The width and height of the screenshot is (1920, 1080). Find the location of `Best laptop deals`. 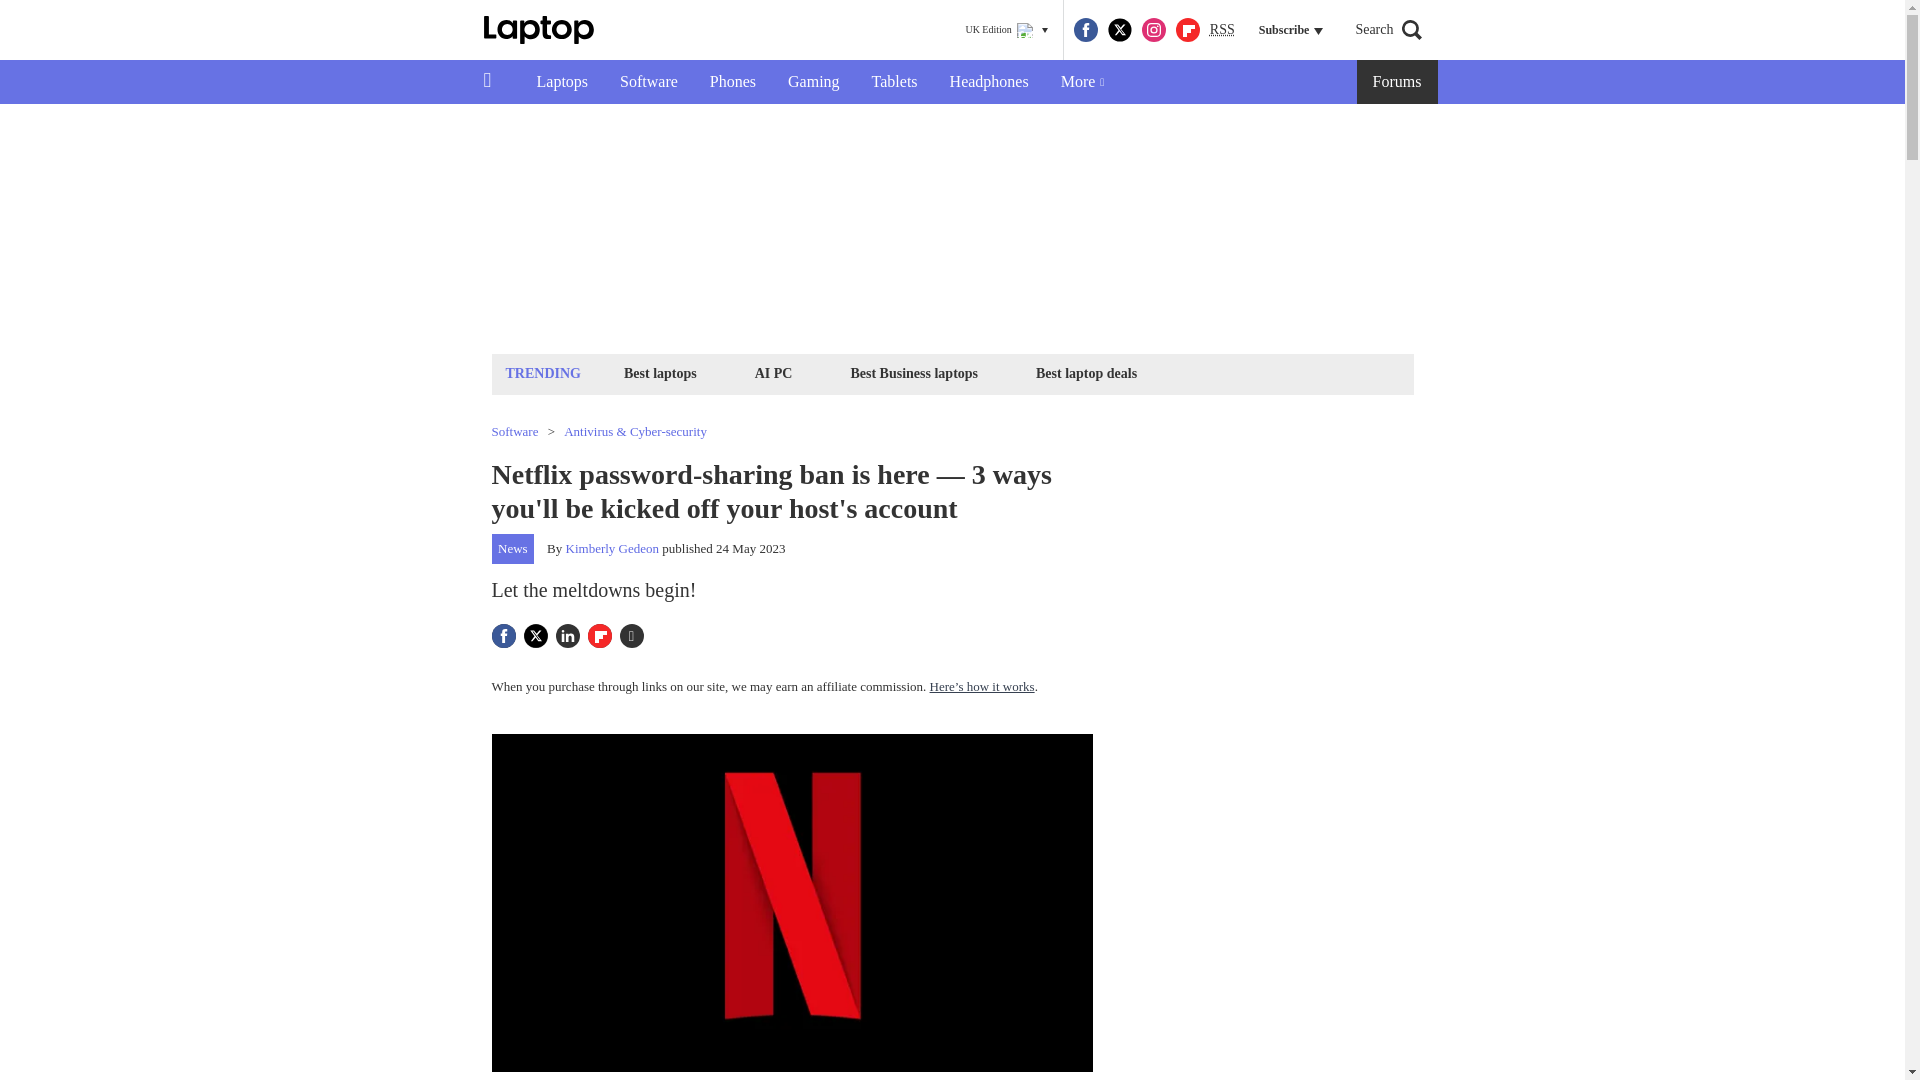

Best laptop deals is located at coordinates (1086, 372).